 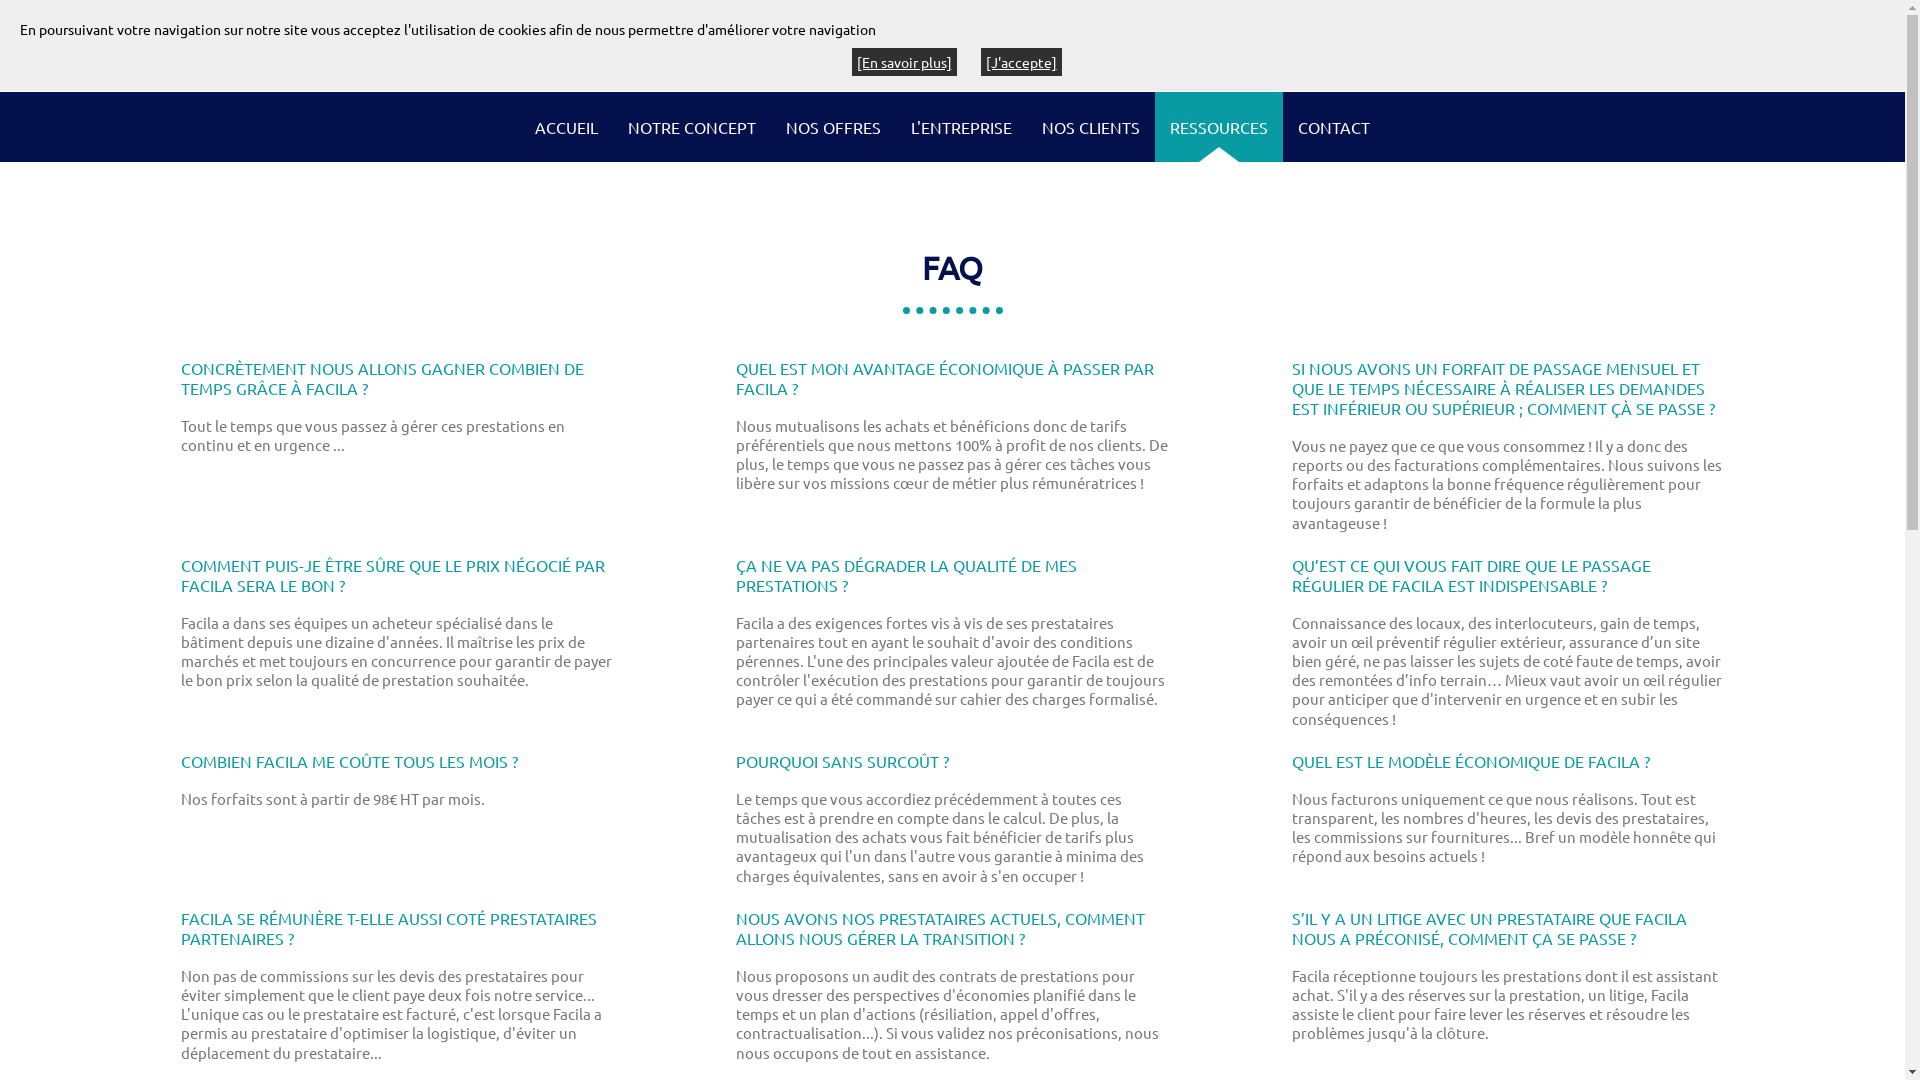 What do you see at coordinates (1334, 127) in the screenshot?
I see `CONTACT` at bounding box center [1334, 127].